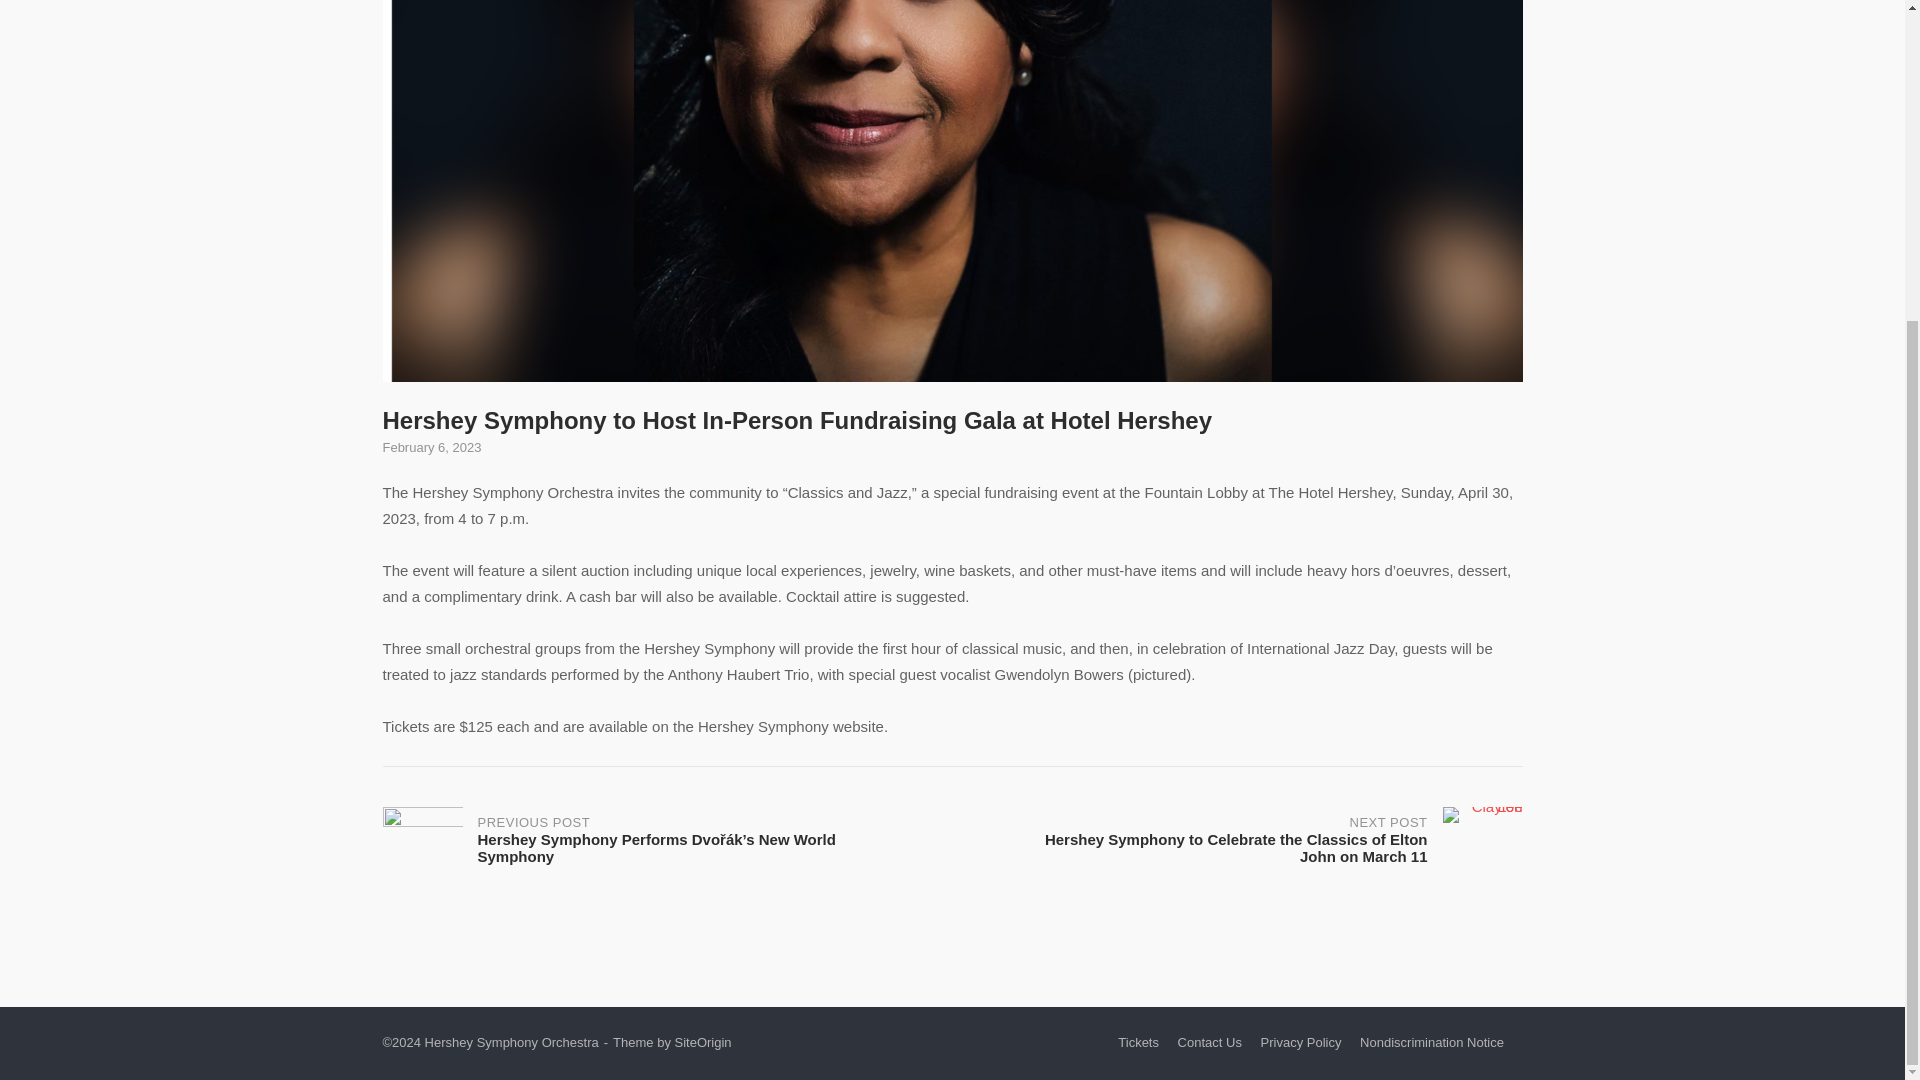  Describe the element at coordinates (702, 1042) in the screenshot. I see `SiteOrigin` at that location.